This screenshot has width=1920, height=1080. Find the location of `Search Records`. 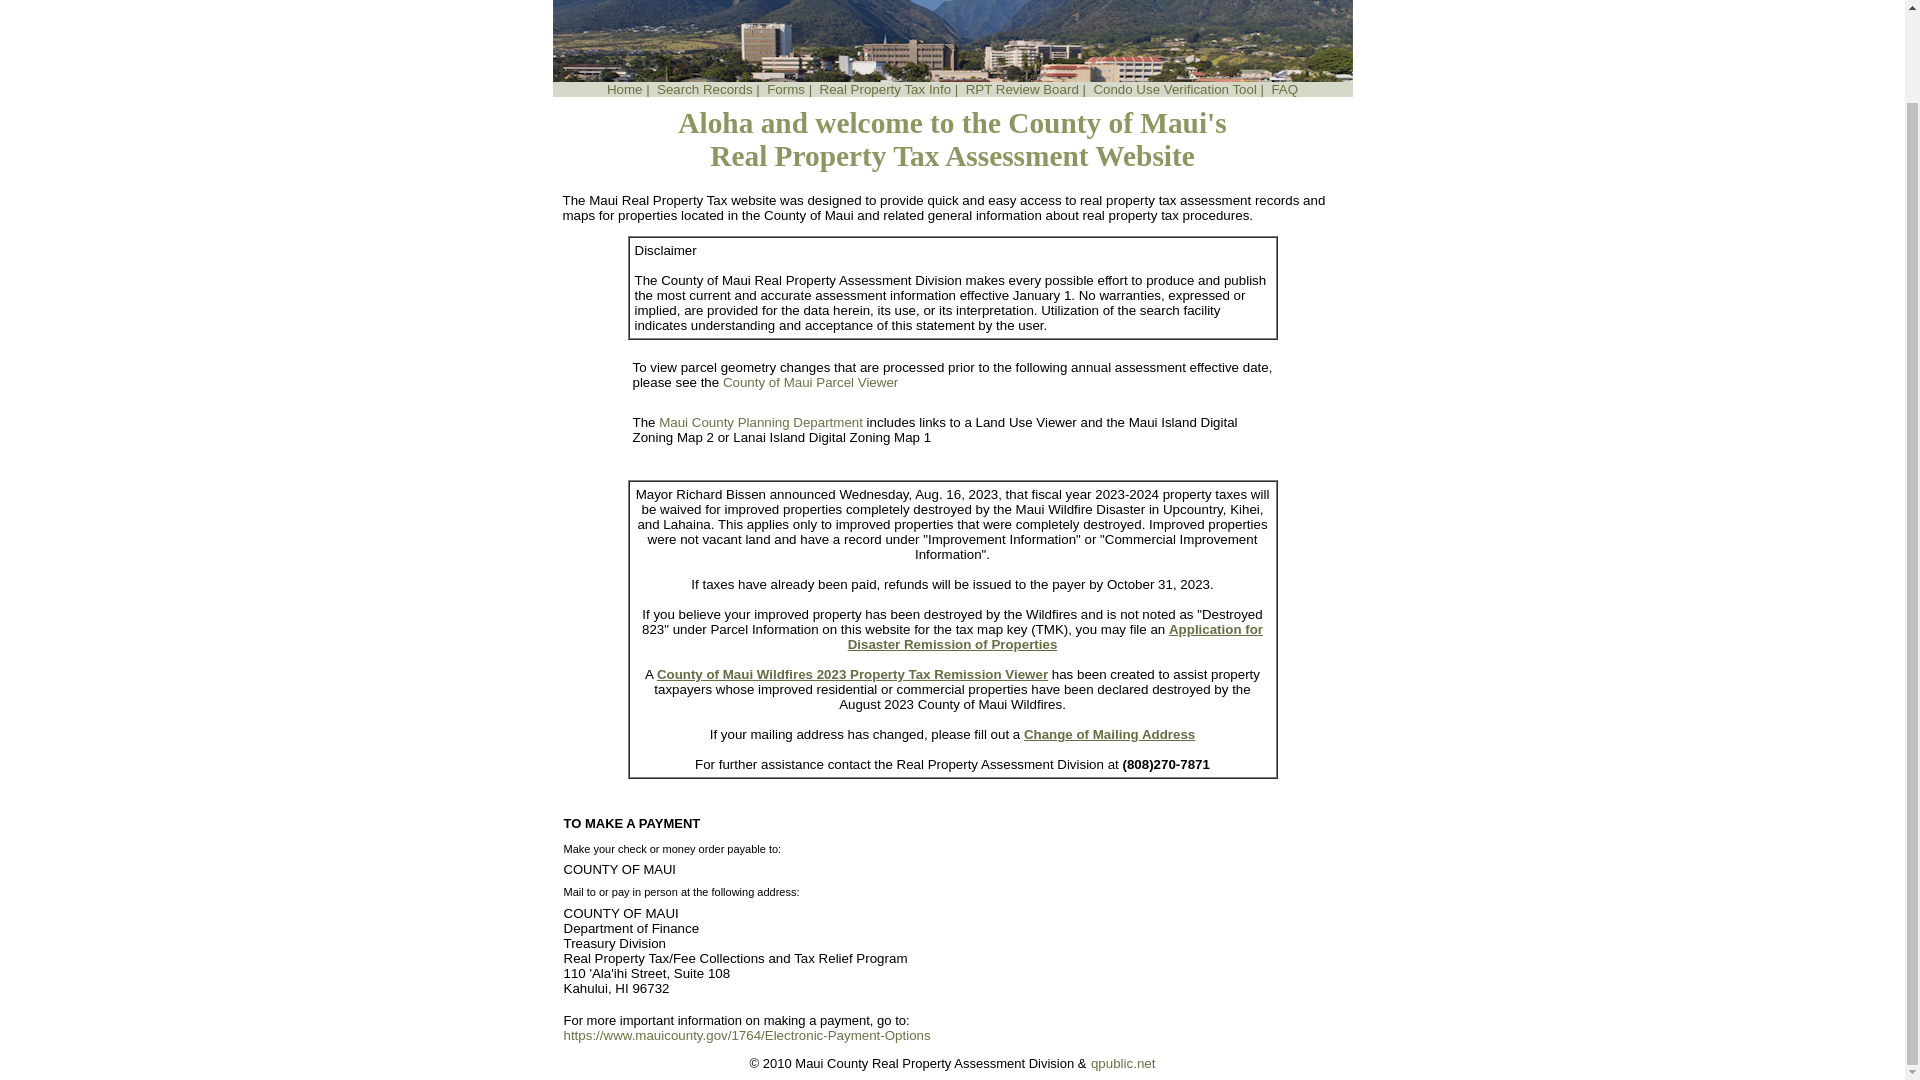

Search Records is located at coordinates (704, 90).